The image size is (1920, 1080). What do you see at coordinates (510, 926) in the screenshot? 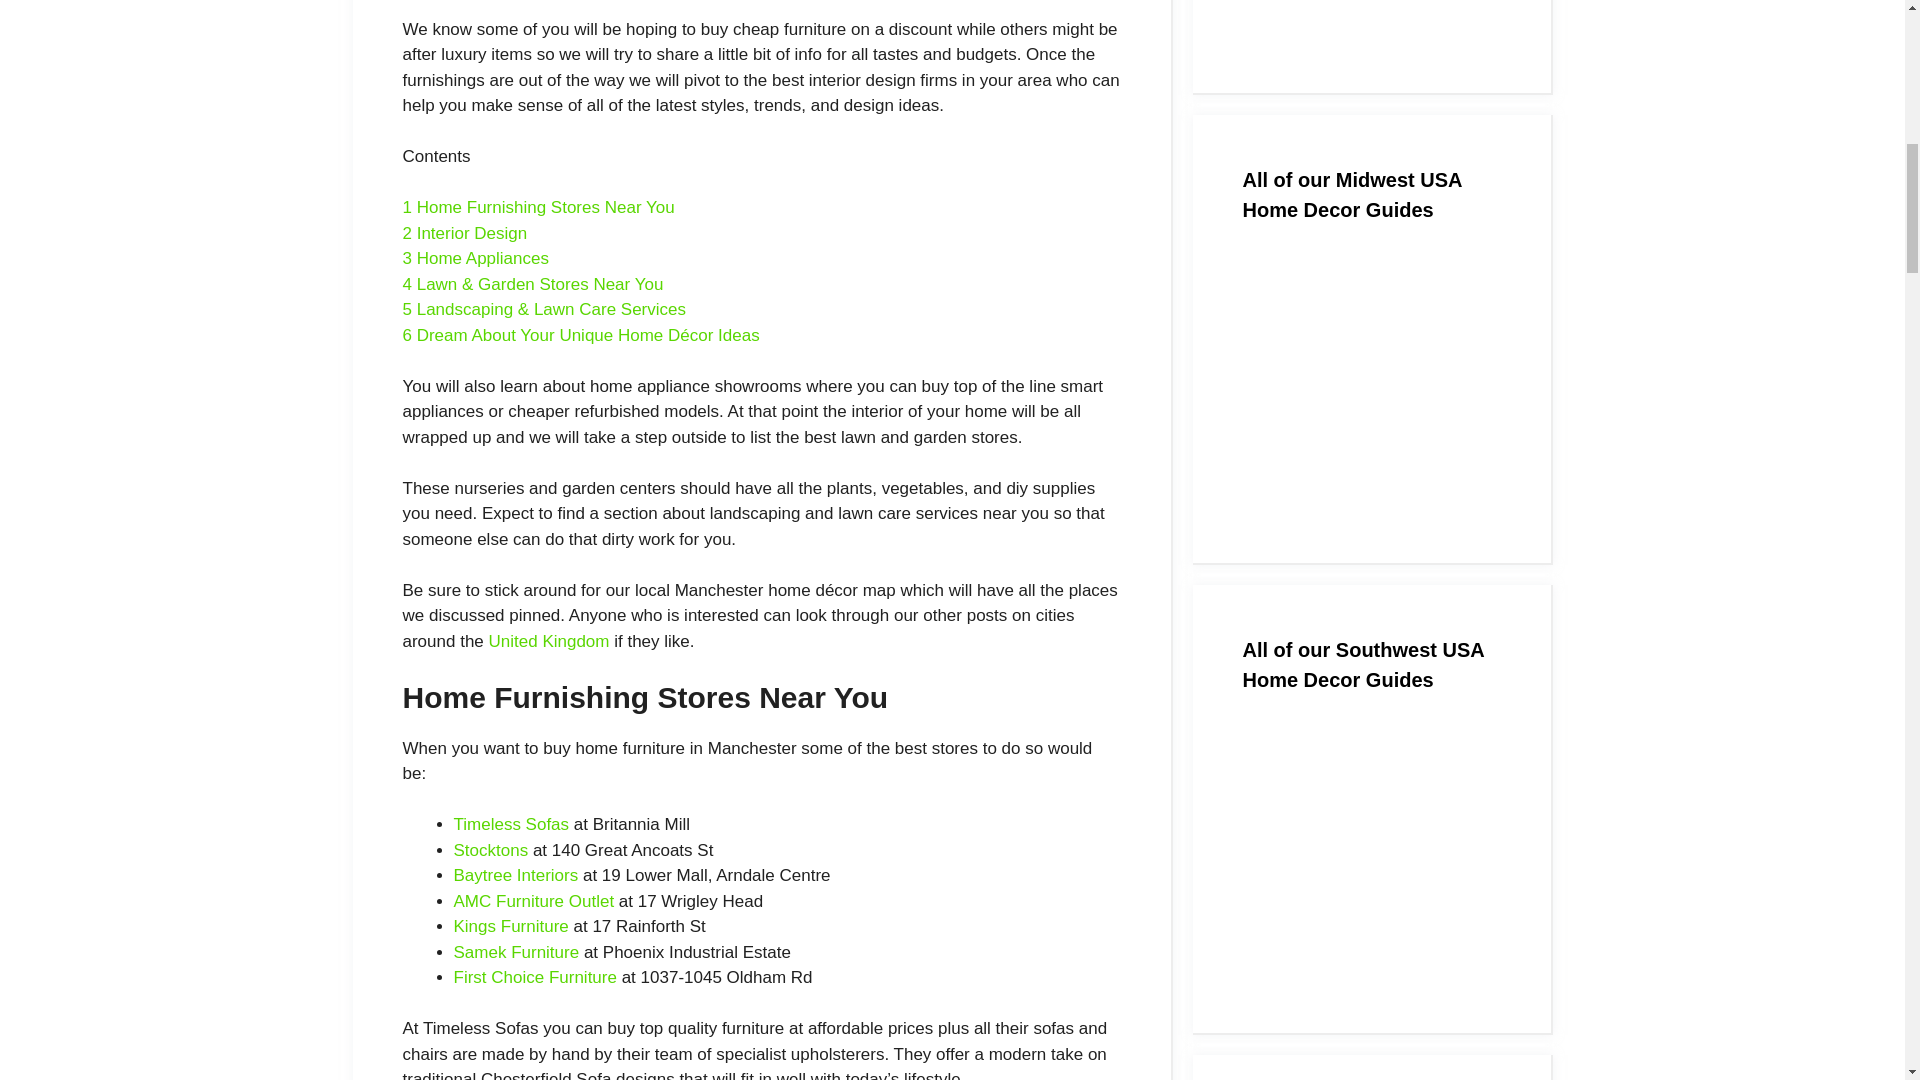
I see `Kings Furniture` at bounding box center [510, 926].